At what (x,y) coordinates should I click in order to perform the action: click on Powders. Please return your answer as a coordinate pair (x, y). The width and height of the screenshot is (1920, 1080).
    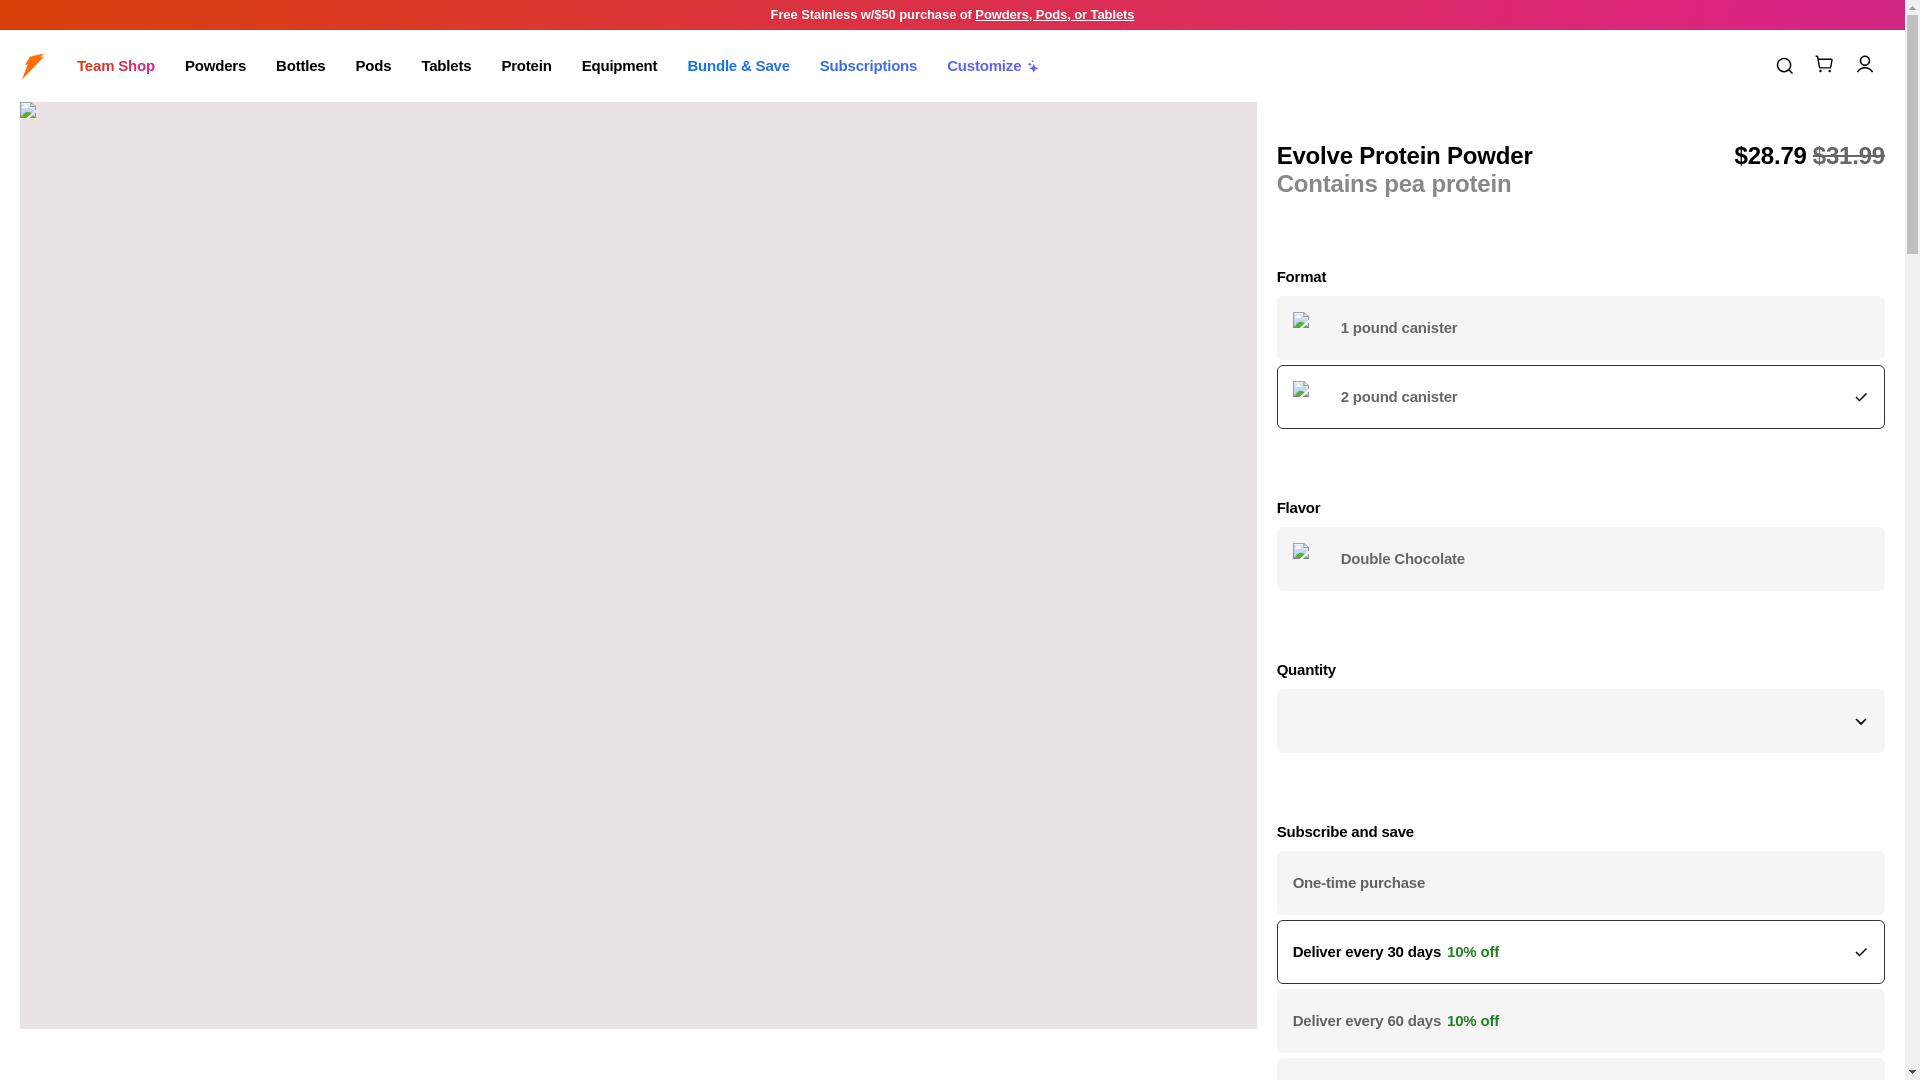
    Looking at the image, I should click on (214, 66).